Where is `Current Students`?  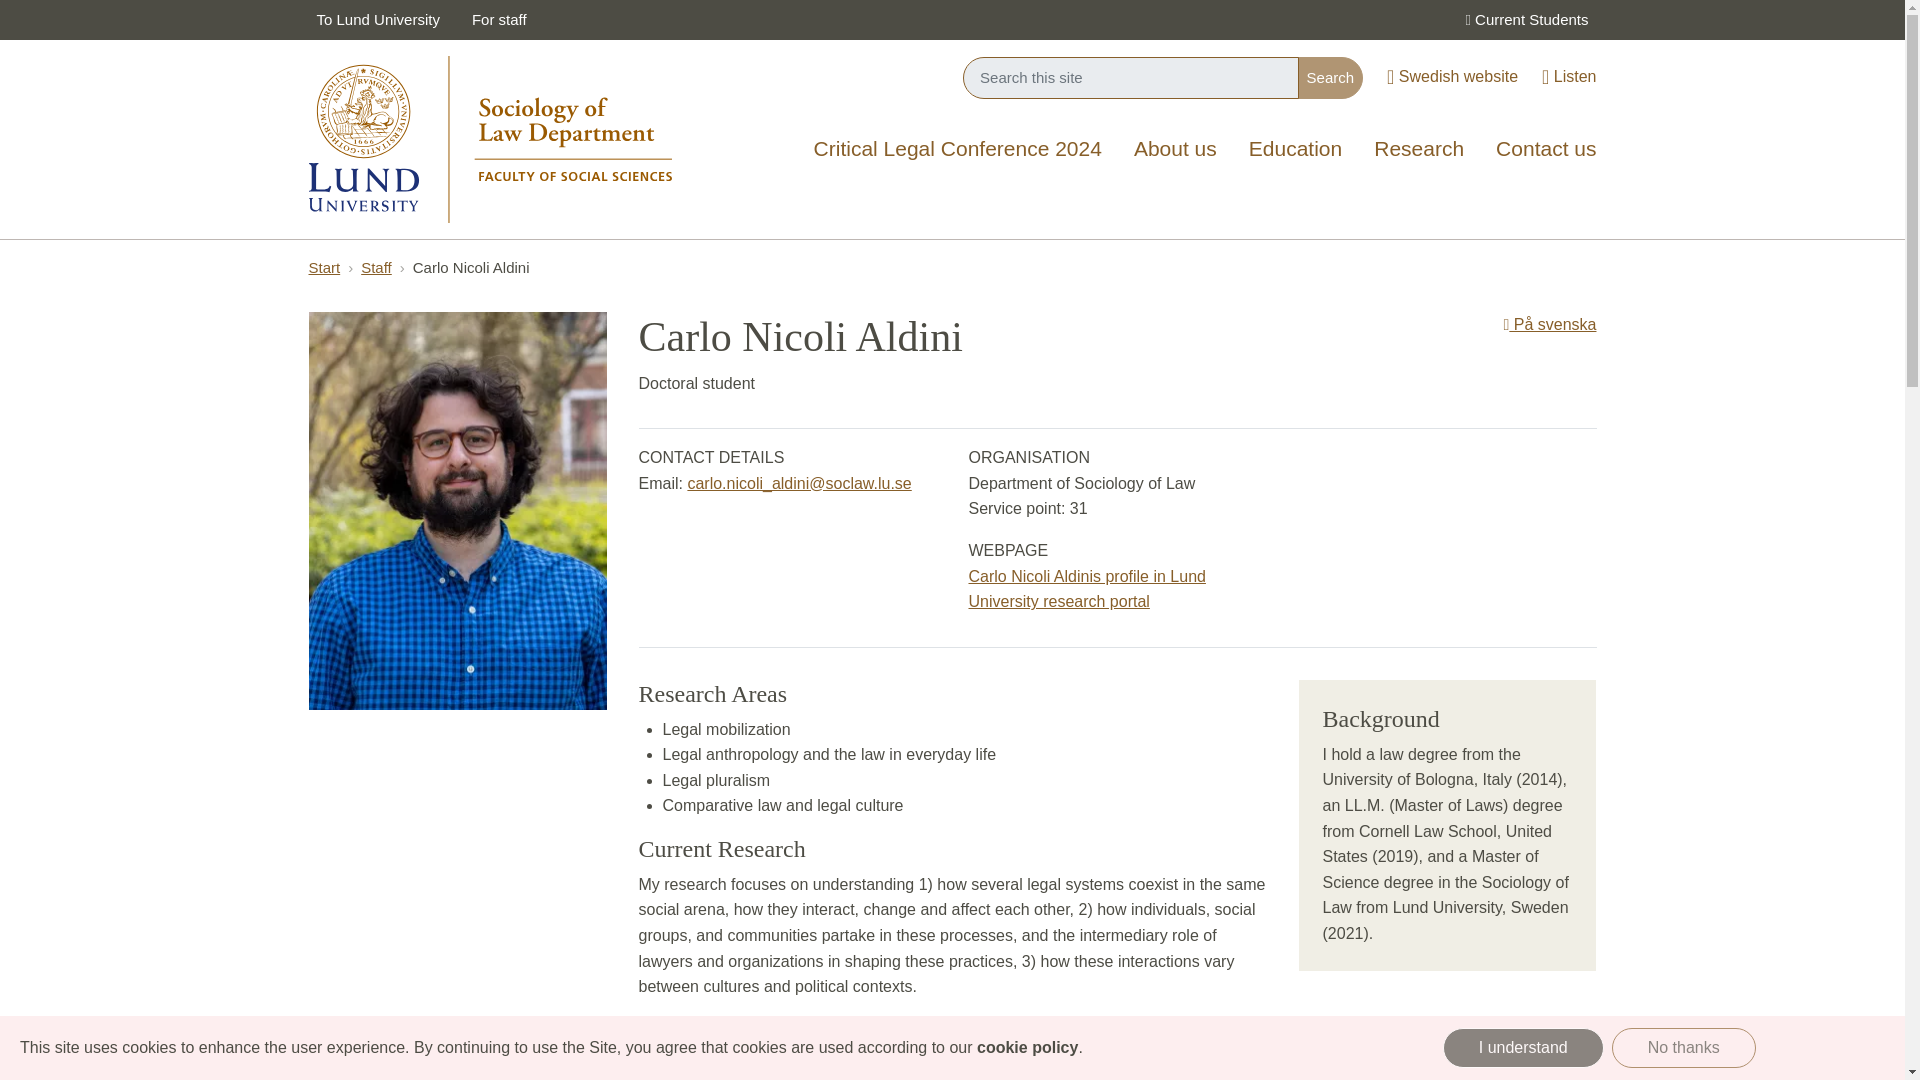
Current Students is located at coordinates (1524, 20).